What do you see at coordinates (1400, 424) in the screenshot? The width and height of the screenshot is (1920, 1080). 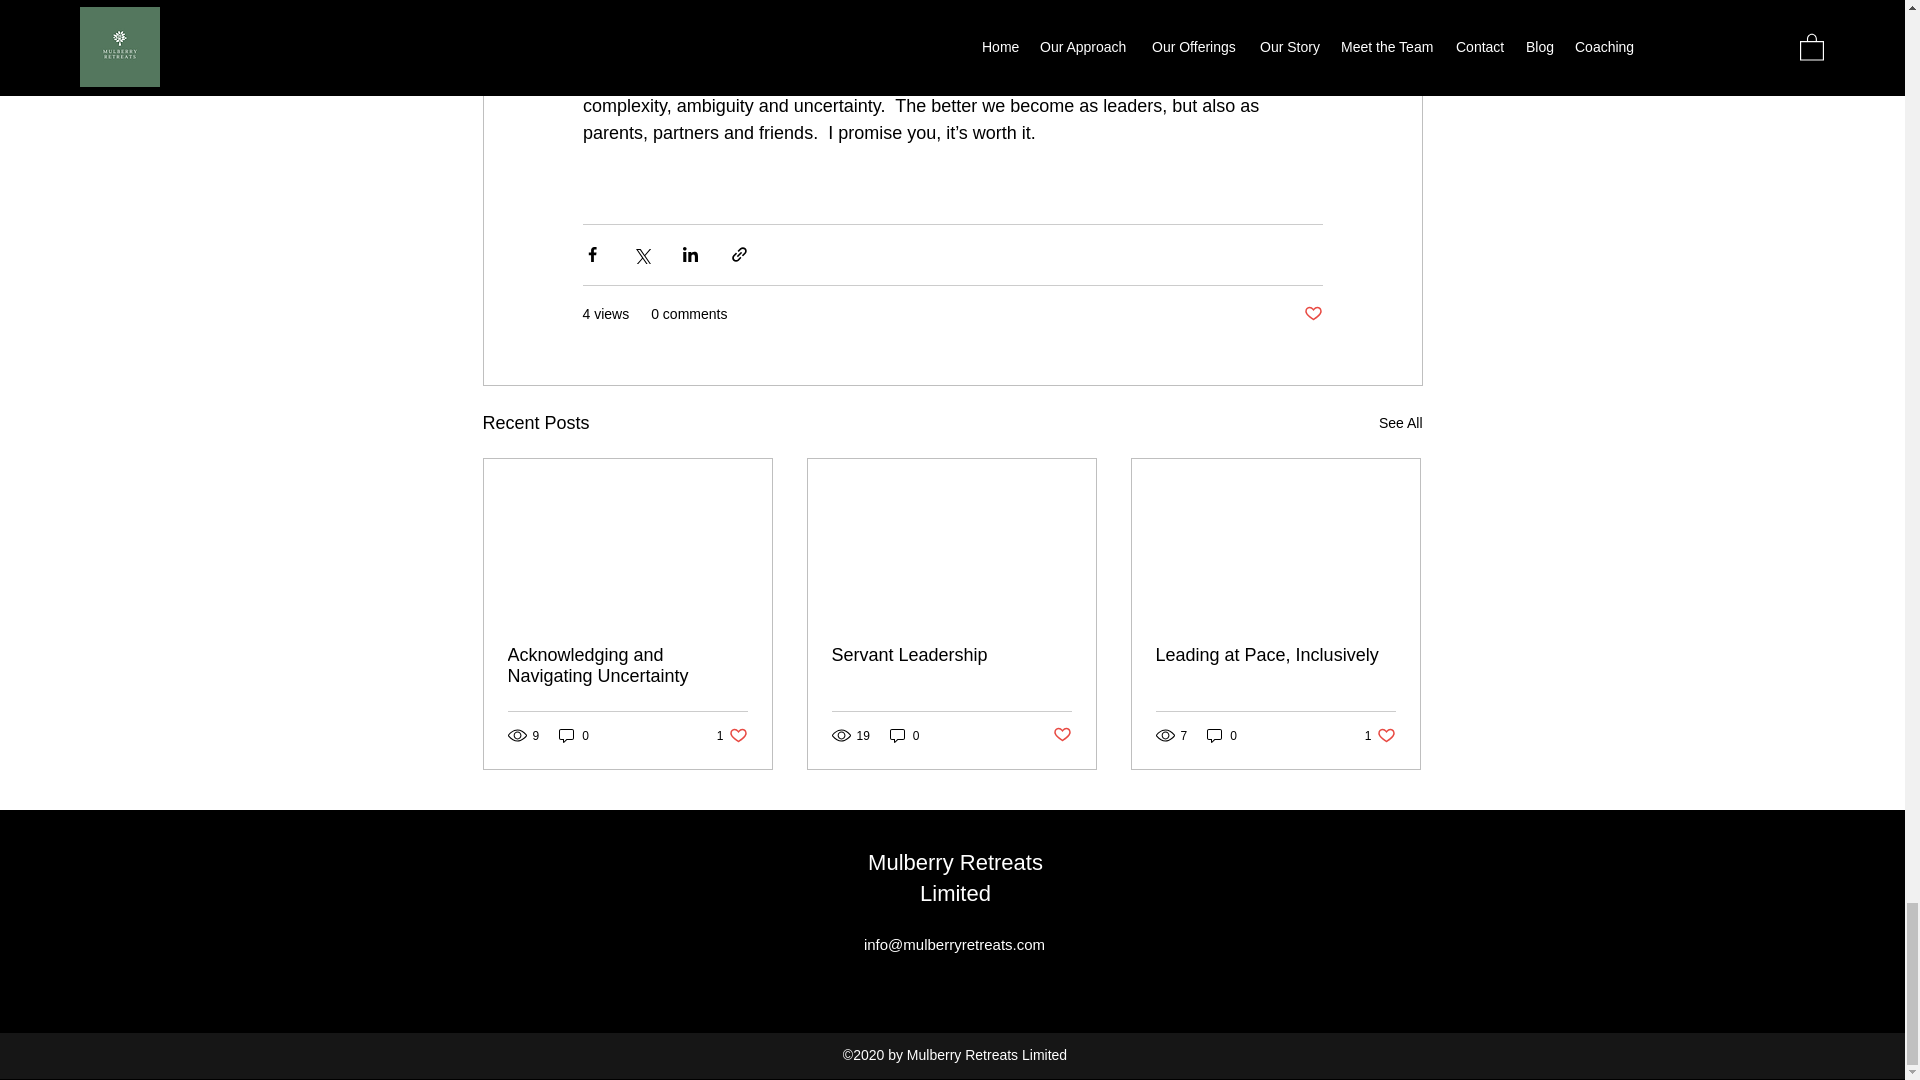 I see `Acknowledging and Navigating Uncertainty` at bounding box center [1400, 424].